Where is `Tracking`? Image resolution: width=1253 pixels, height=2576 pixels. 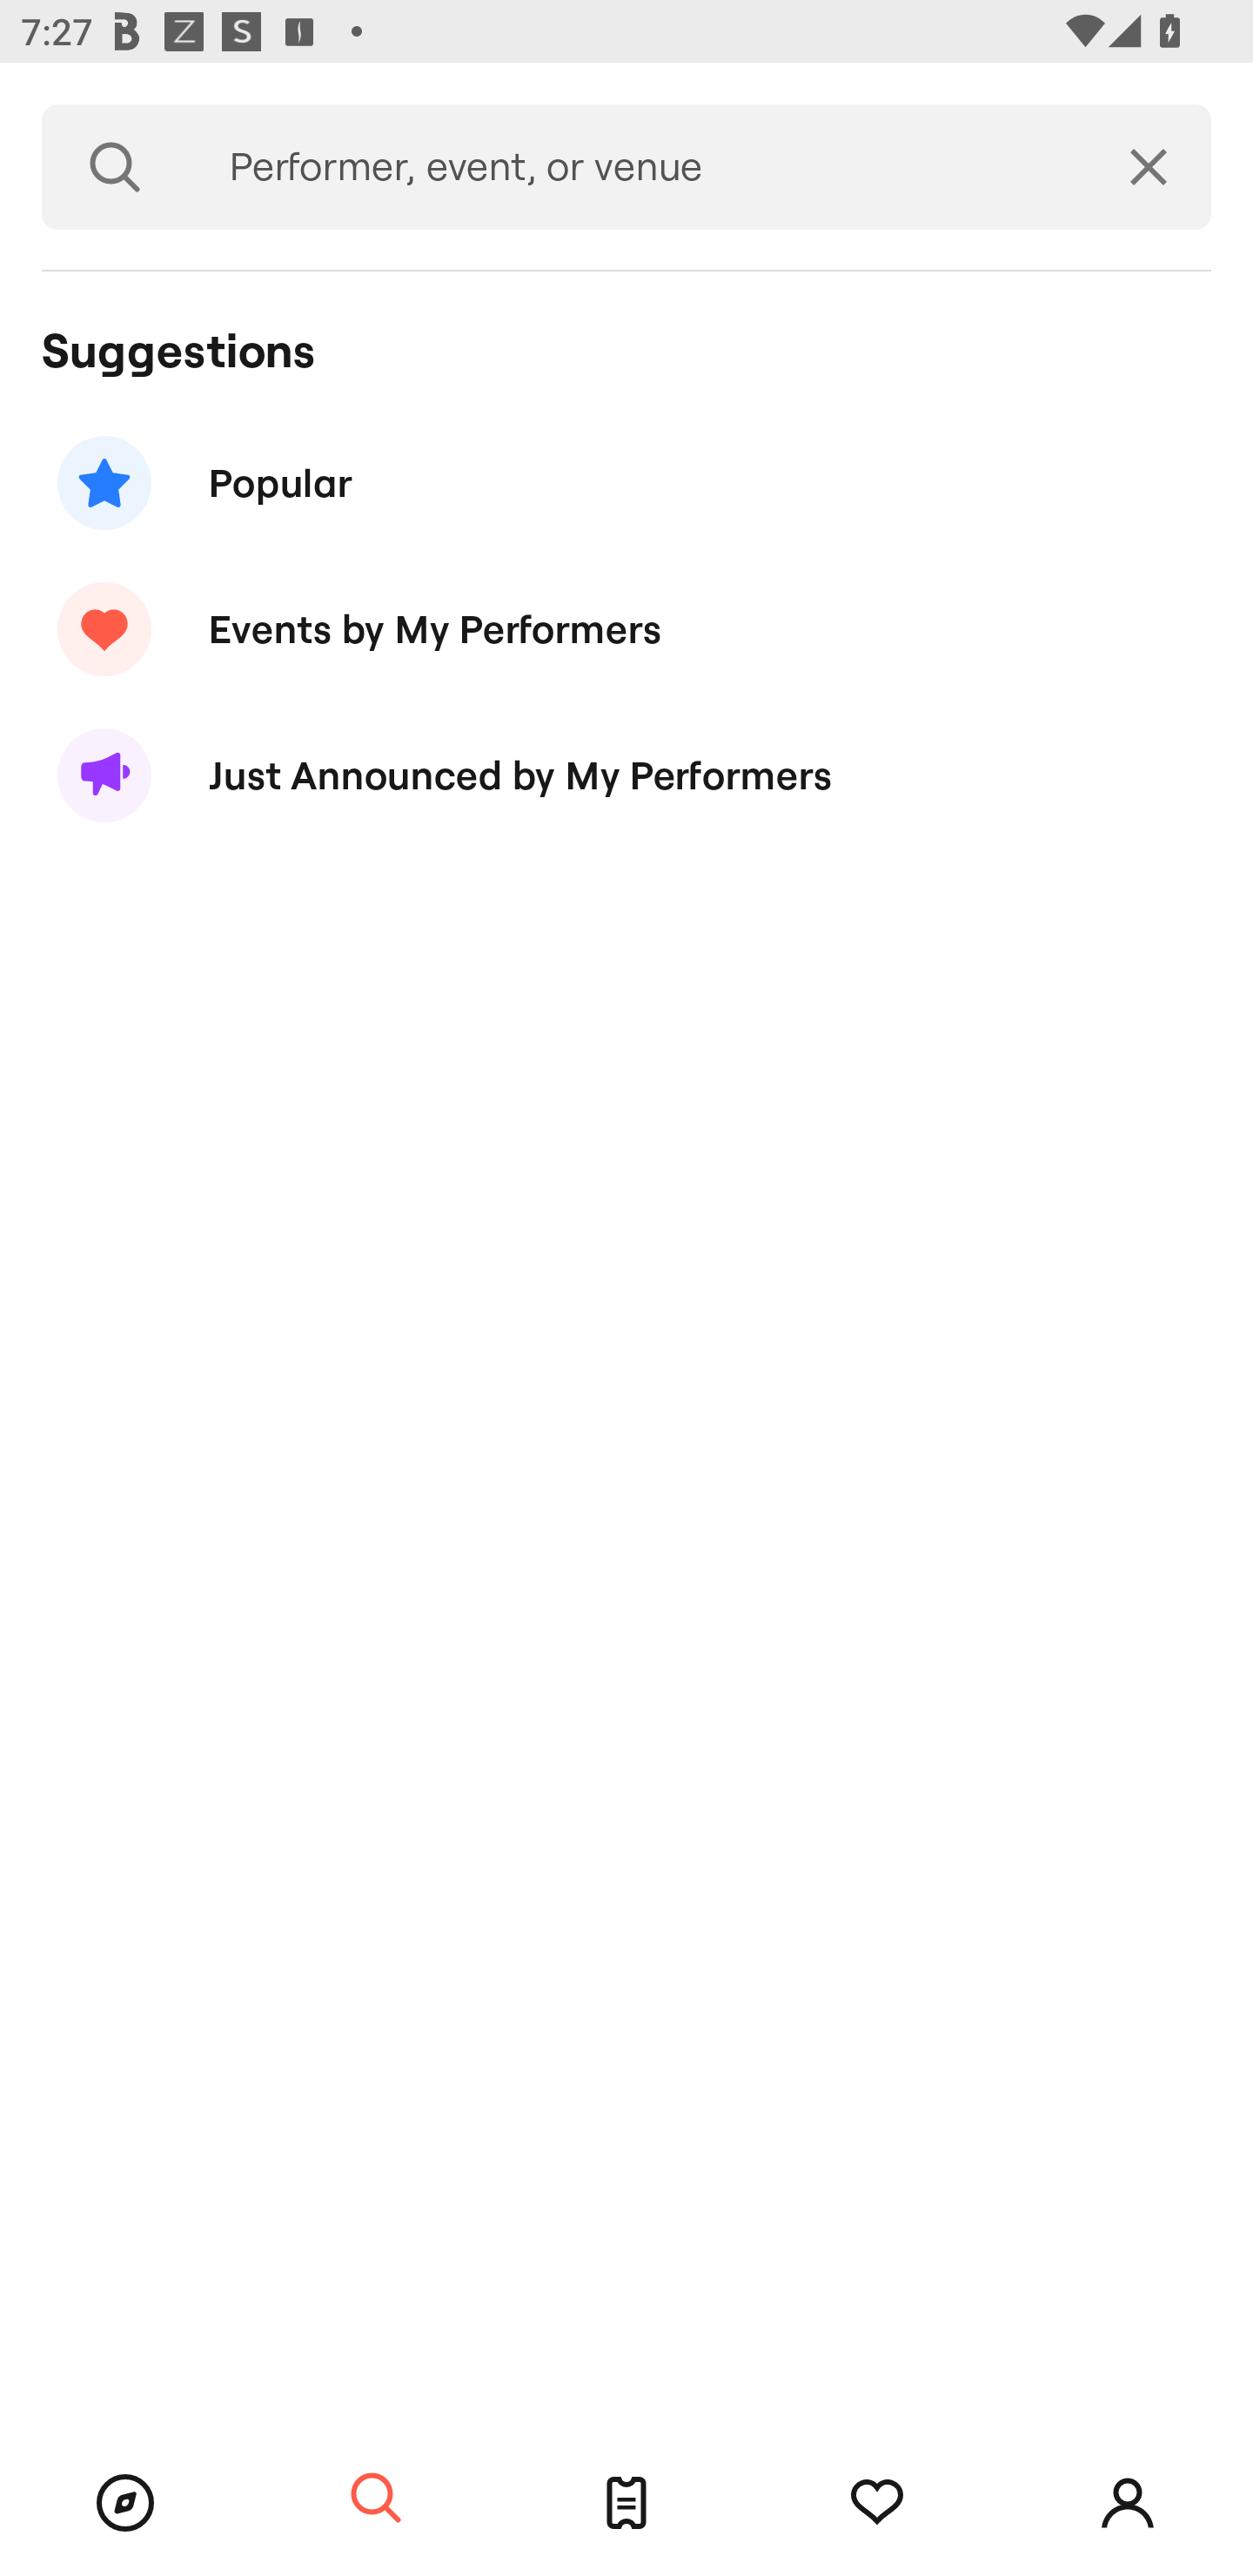
Tracking is located at coordinates (877, 2503).